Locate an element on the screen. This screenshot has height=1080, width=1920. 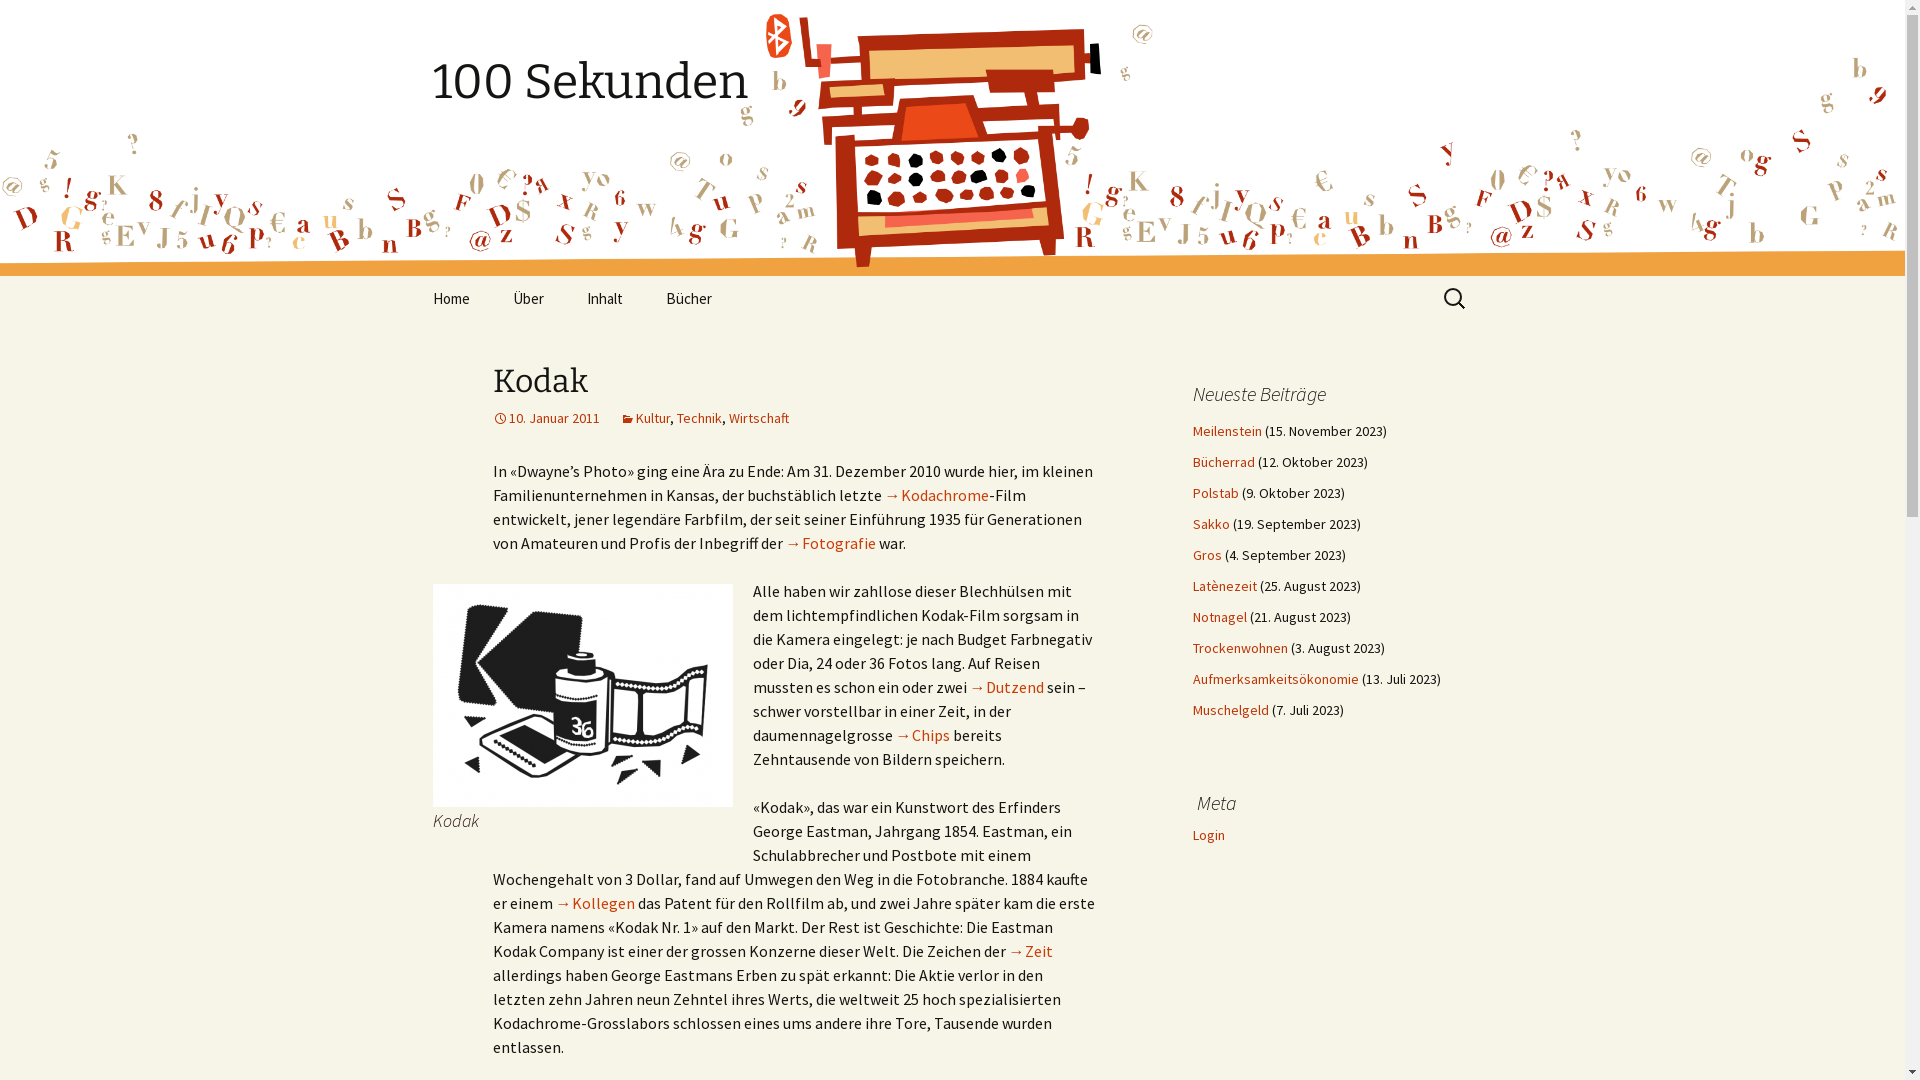
Trockenwohnen is located at coordinates (1240, 648).